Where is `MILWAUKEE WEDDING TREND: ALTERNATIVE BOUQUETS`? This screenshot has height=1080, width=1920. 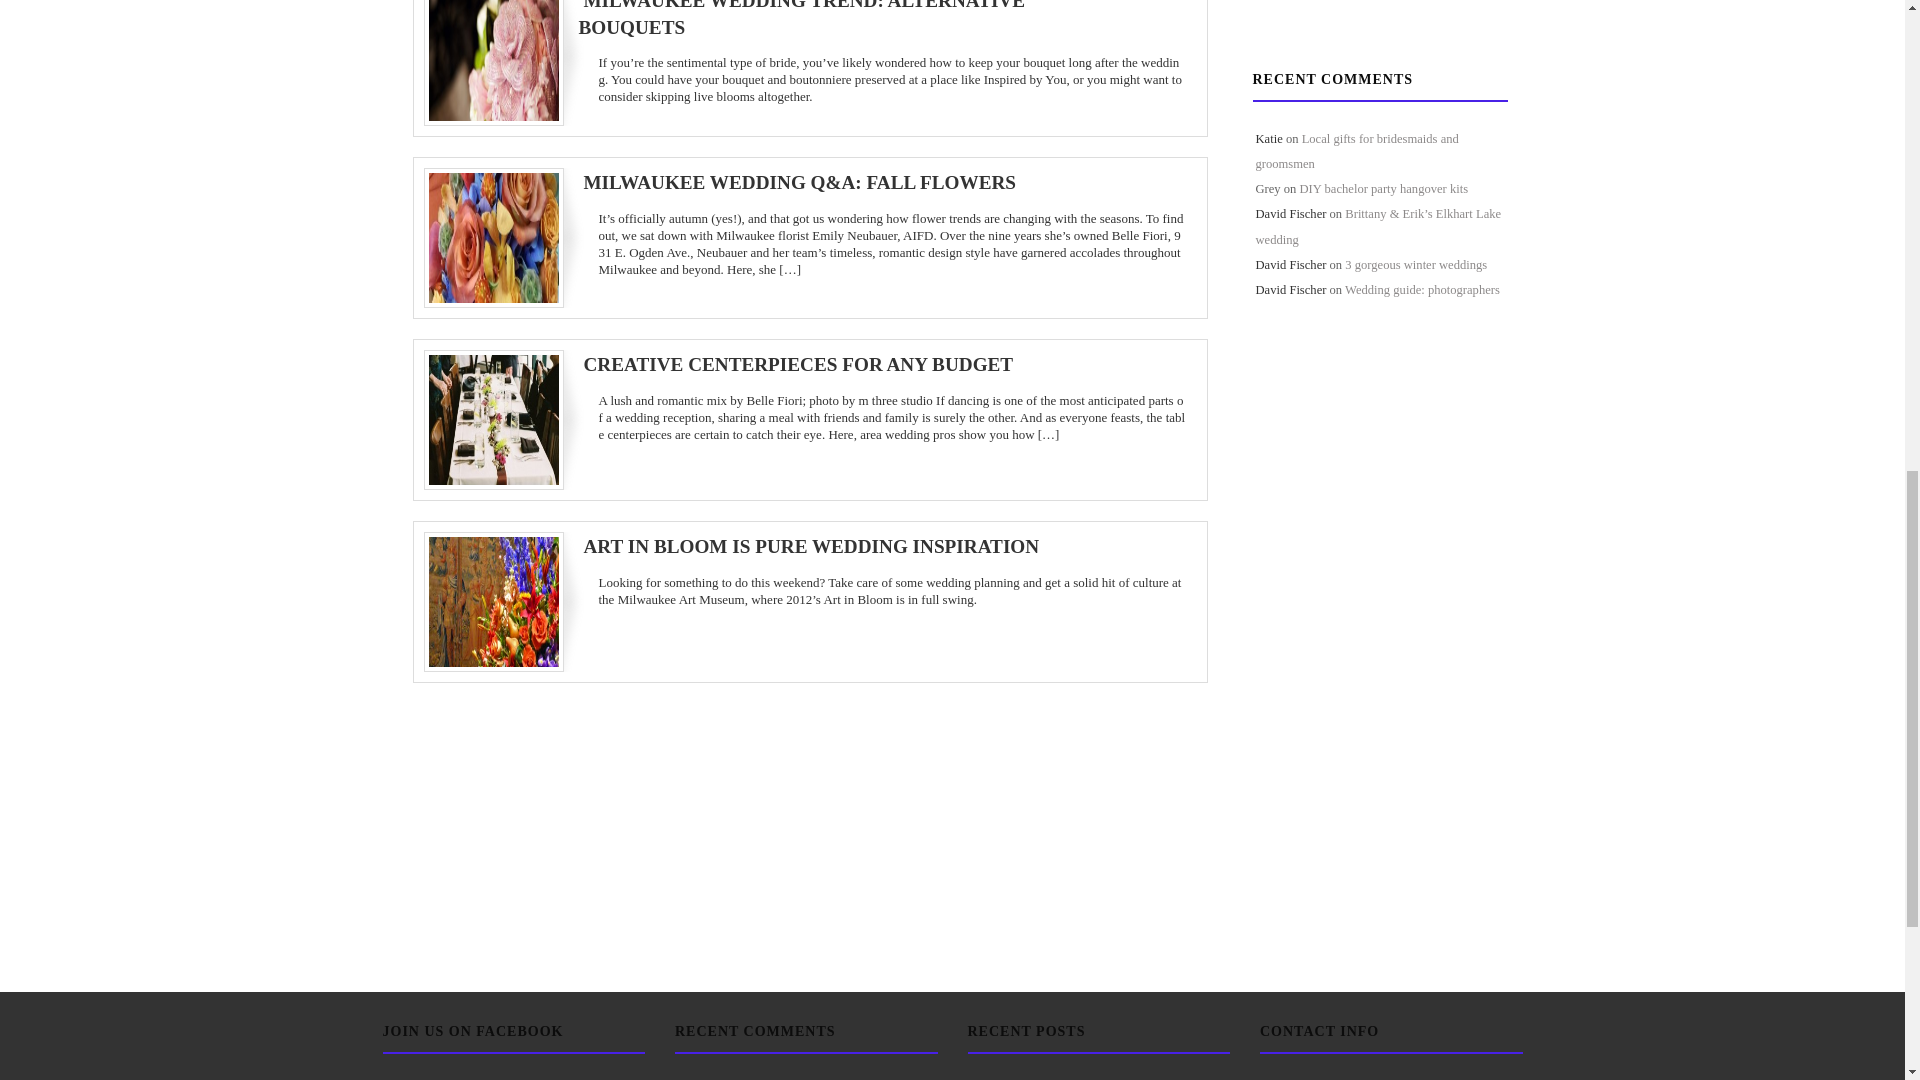
MILWAUKEE WEDDING TREND: ALTERNATIVE BOUQUETS is located at coordinates (801, 18).